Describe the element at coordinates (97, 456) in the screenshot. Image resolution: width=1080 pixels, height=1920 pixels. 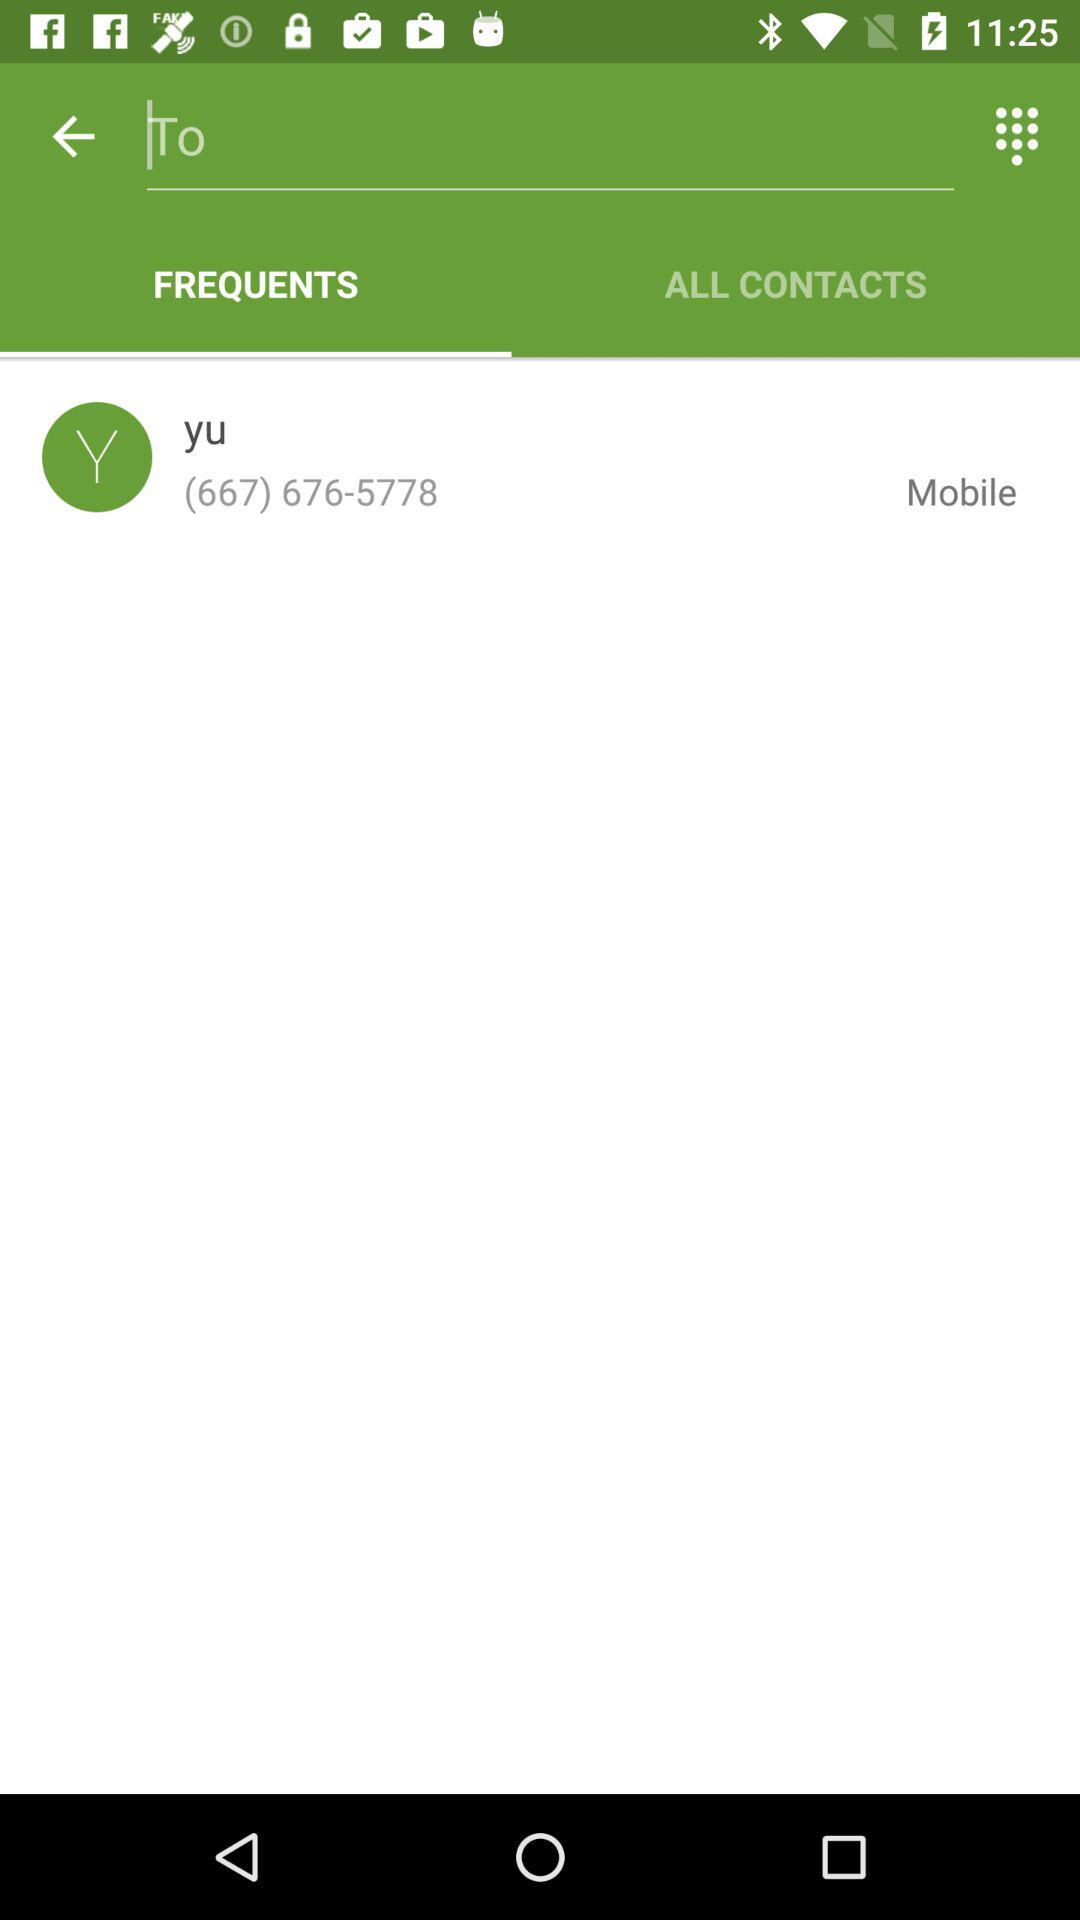
I see `select item next to the yu icon` at that location.